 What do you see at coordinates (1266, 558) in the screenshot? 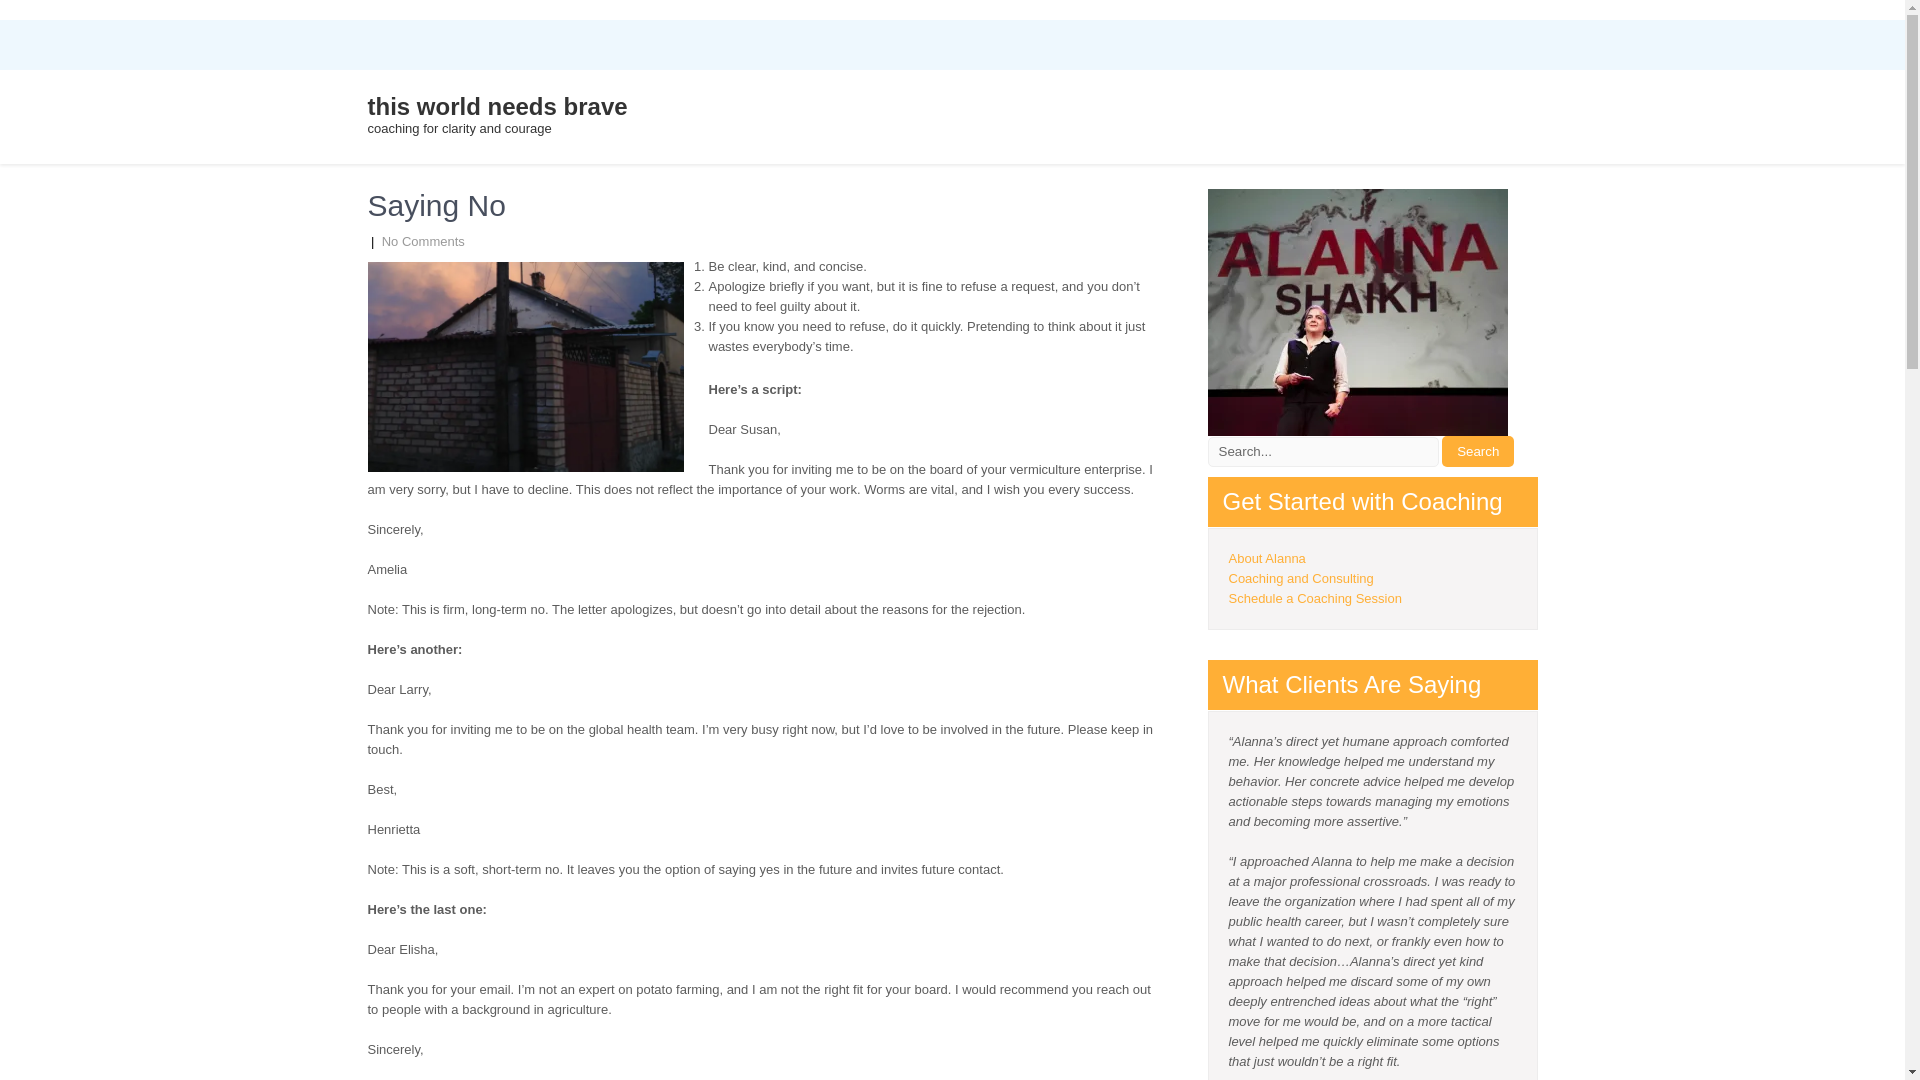
I see `About Alanna` at bounding box center [1266, 558].